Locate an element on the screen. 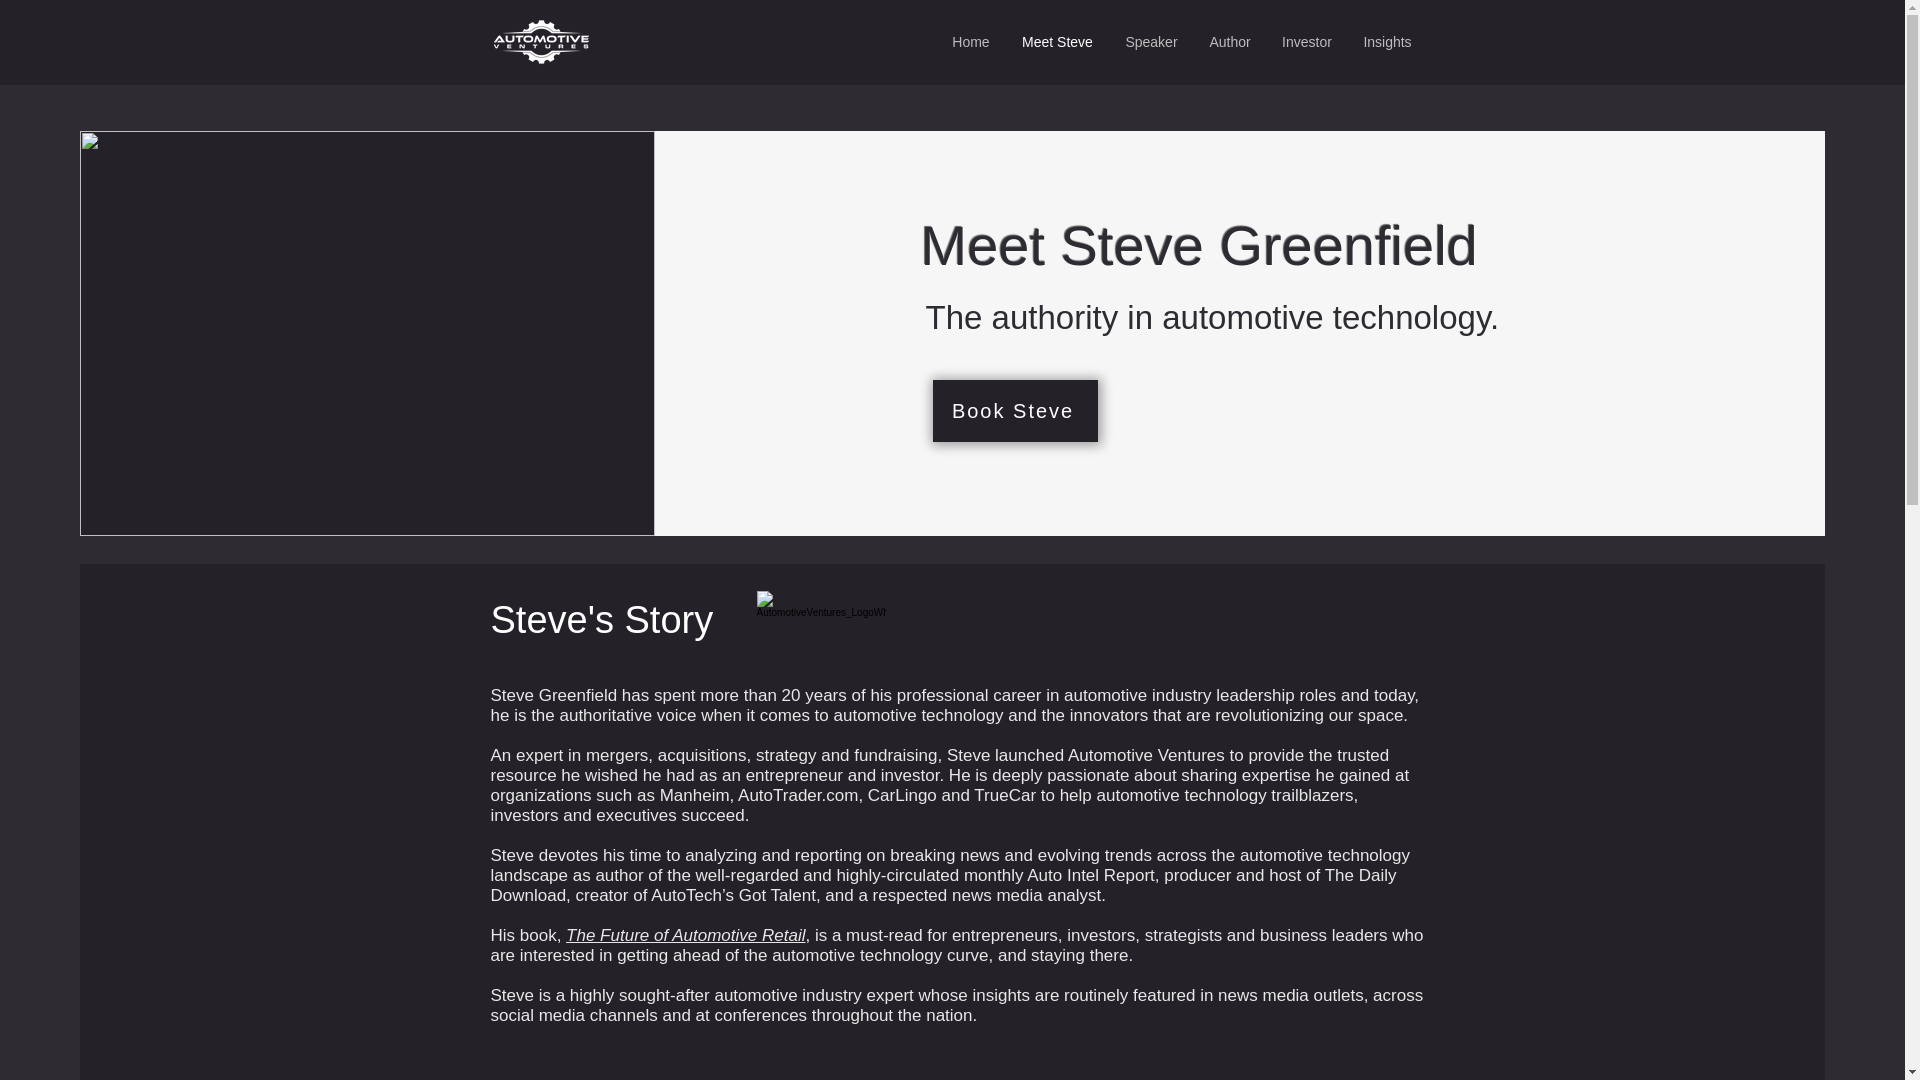 The height and width of the screenshot is (1080, 1920). Insights is located at coordinates (1388, 42).